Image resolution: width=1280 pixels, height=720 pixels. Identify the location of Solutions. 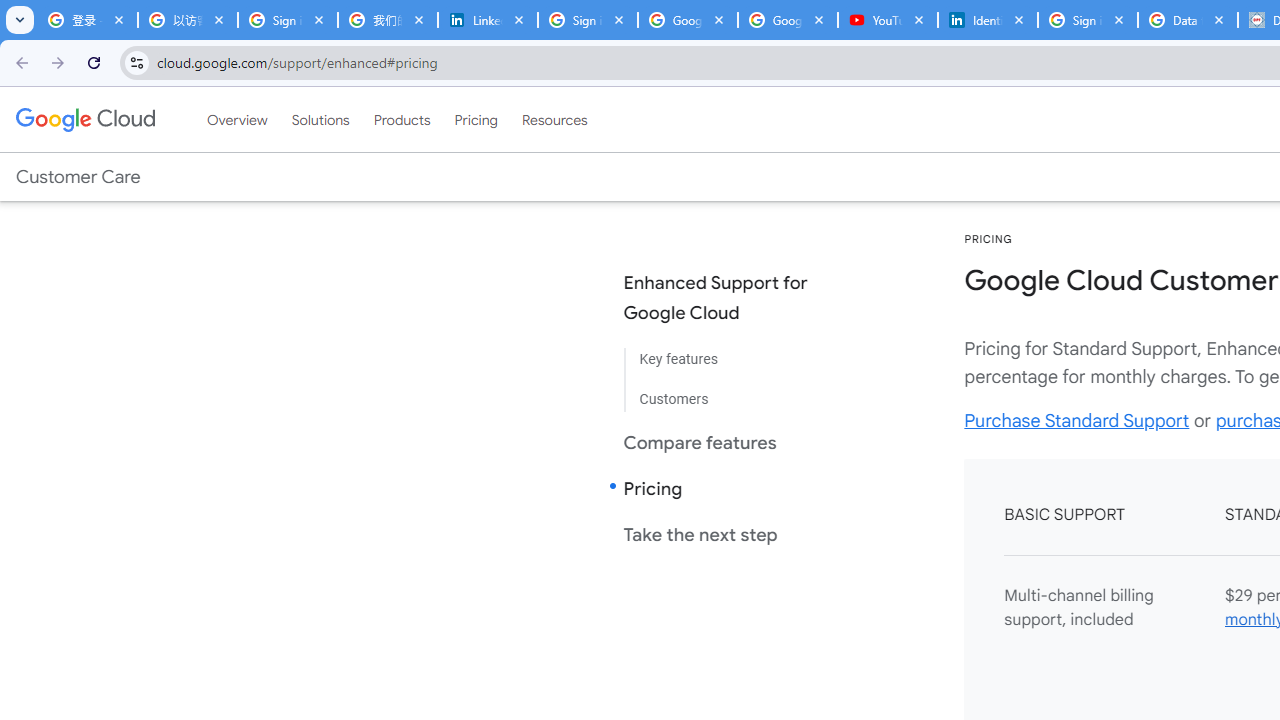
(320, 119).